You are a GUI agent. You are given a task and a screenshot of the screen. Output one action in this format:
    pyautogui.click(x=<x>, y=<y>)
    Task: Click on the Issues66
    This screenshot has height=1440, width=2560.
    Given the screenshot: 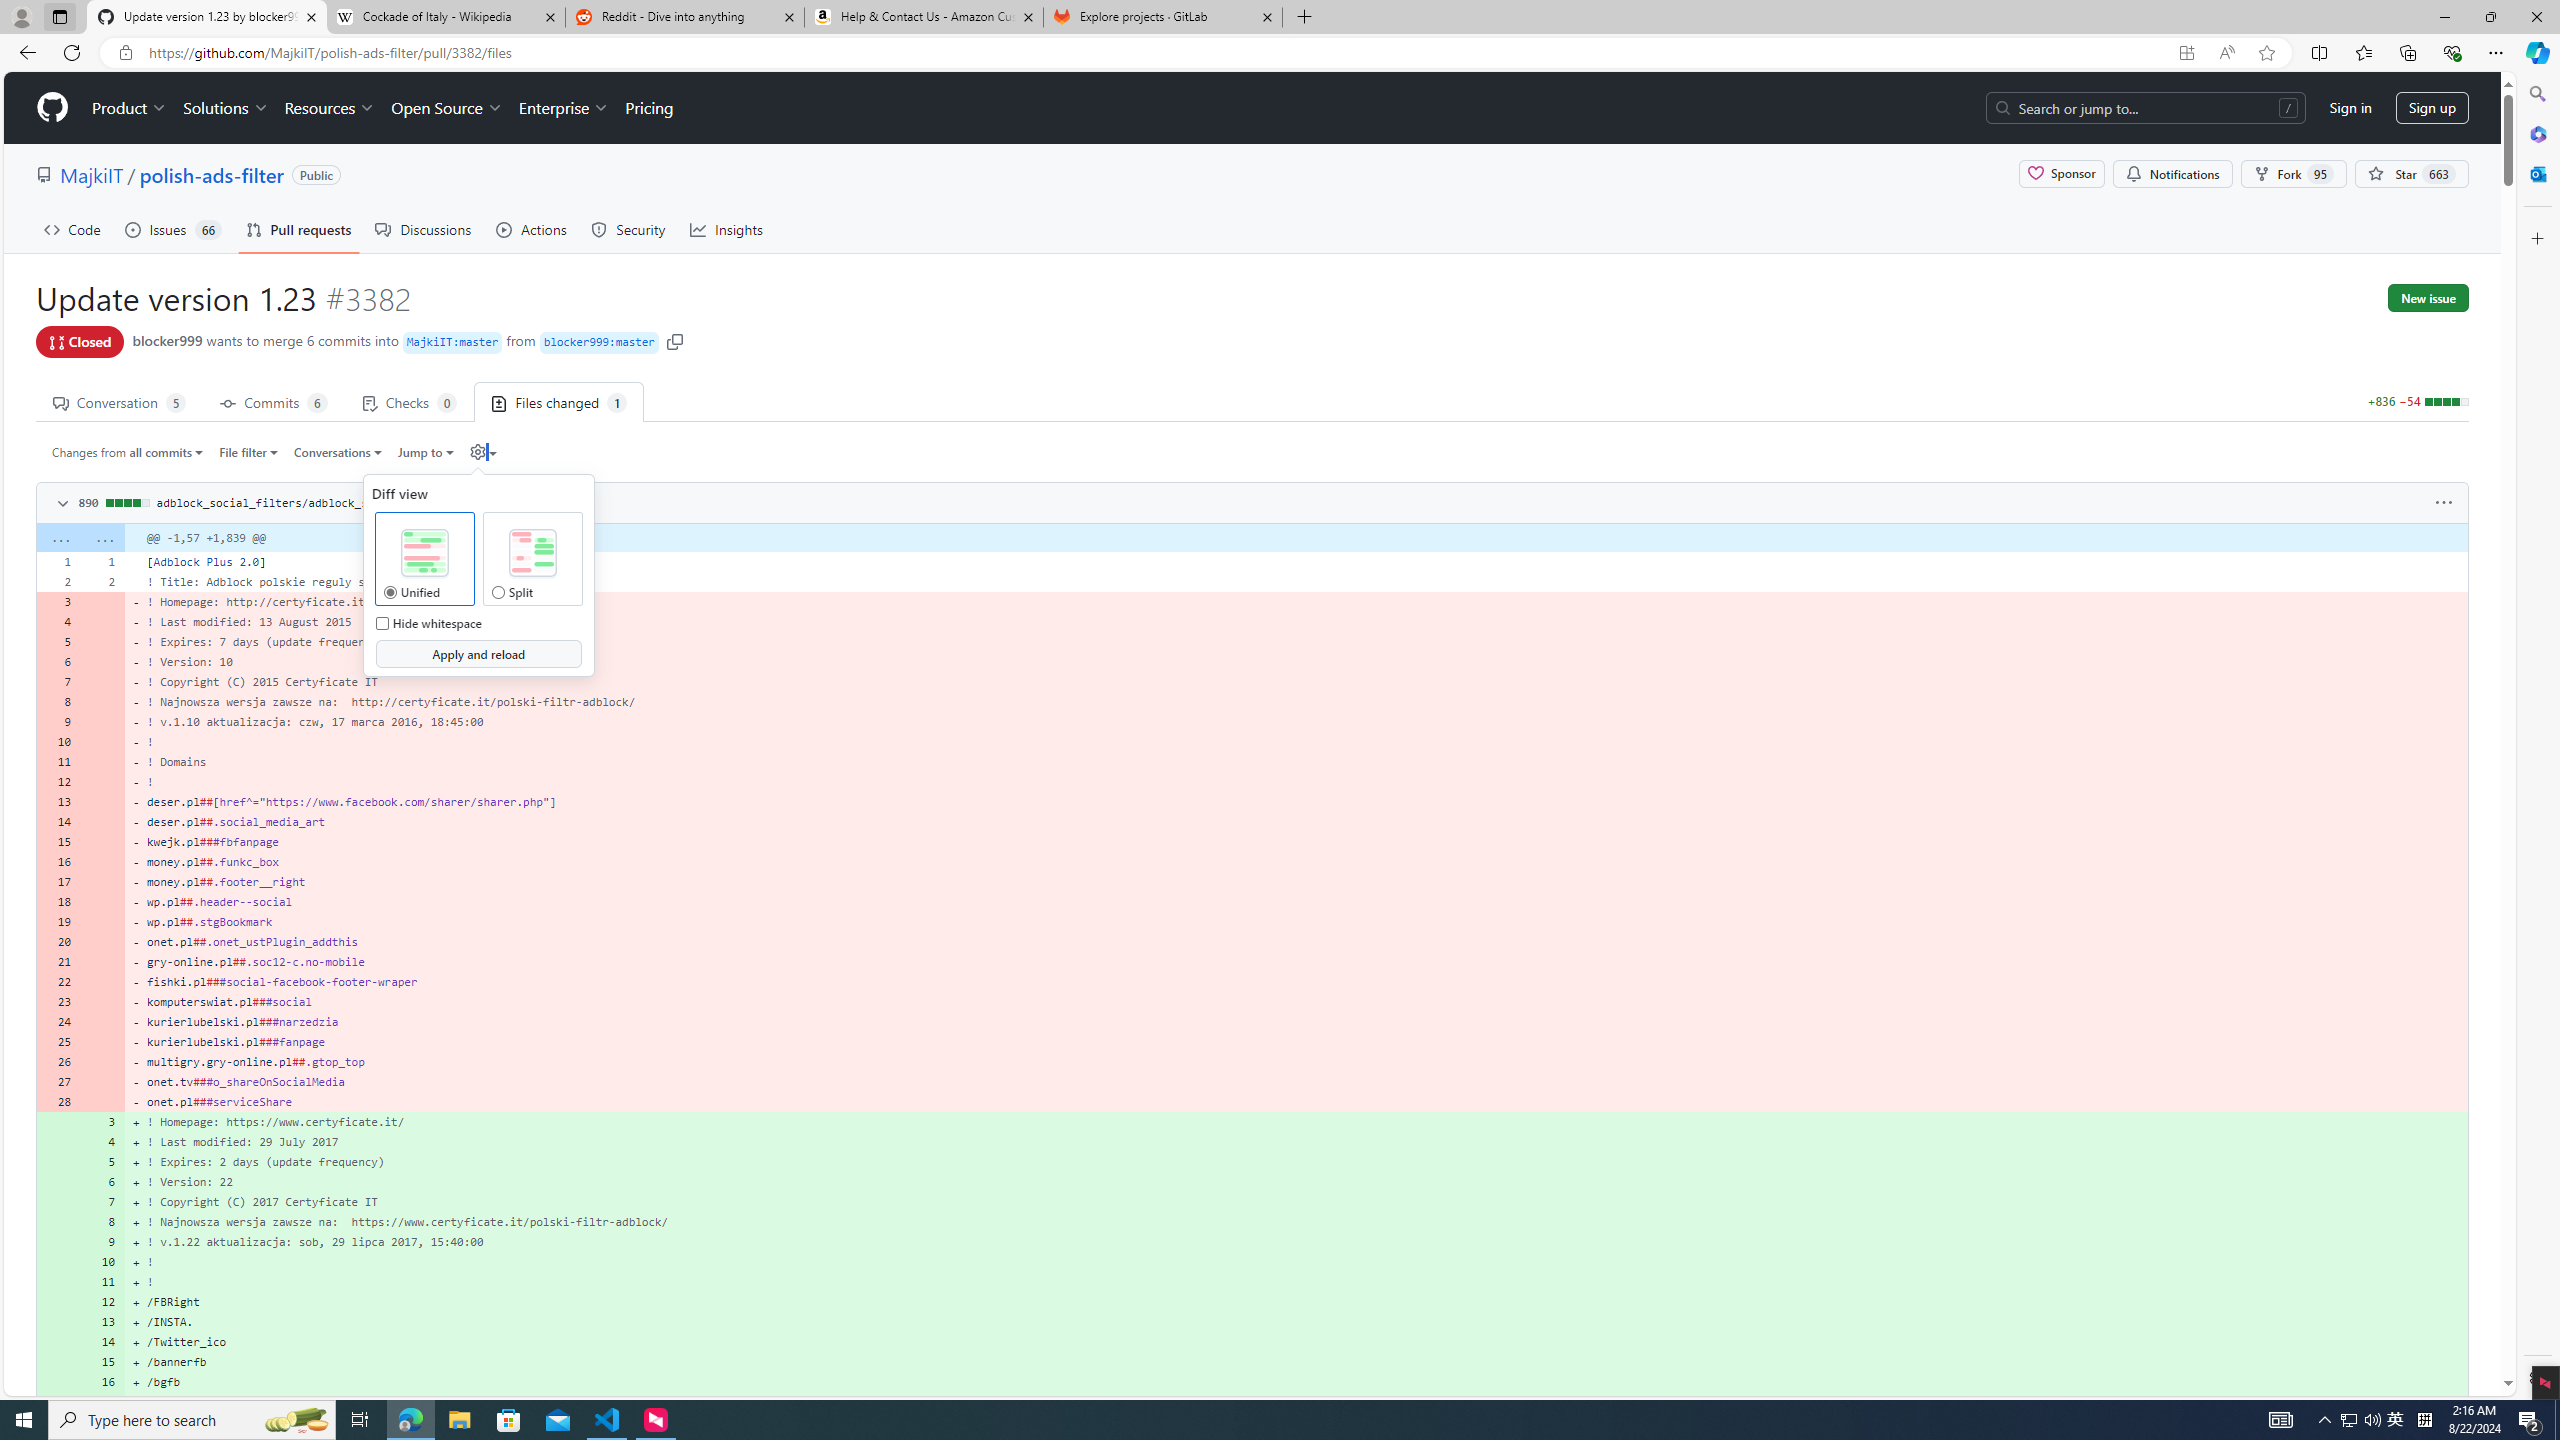 What is the action you would take?
    pyautogui.click(x=172, y=229)
    